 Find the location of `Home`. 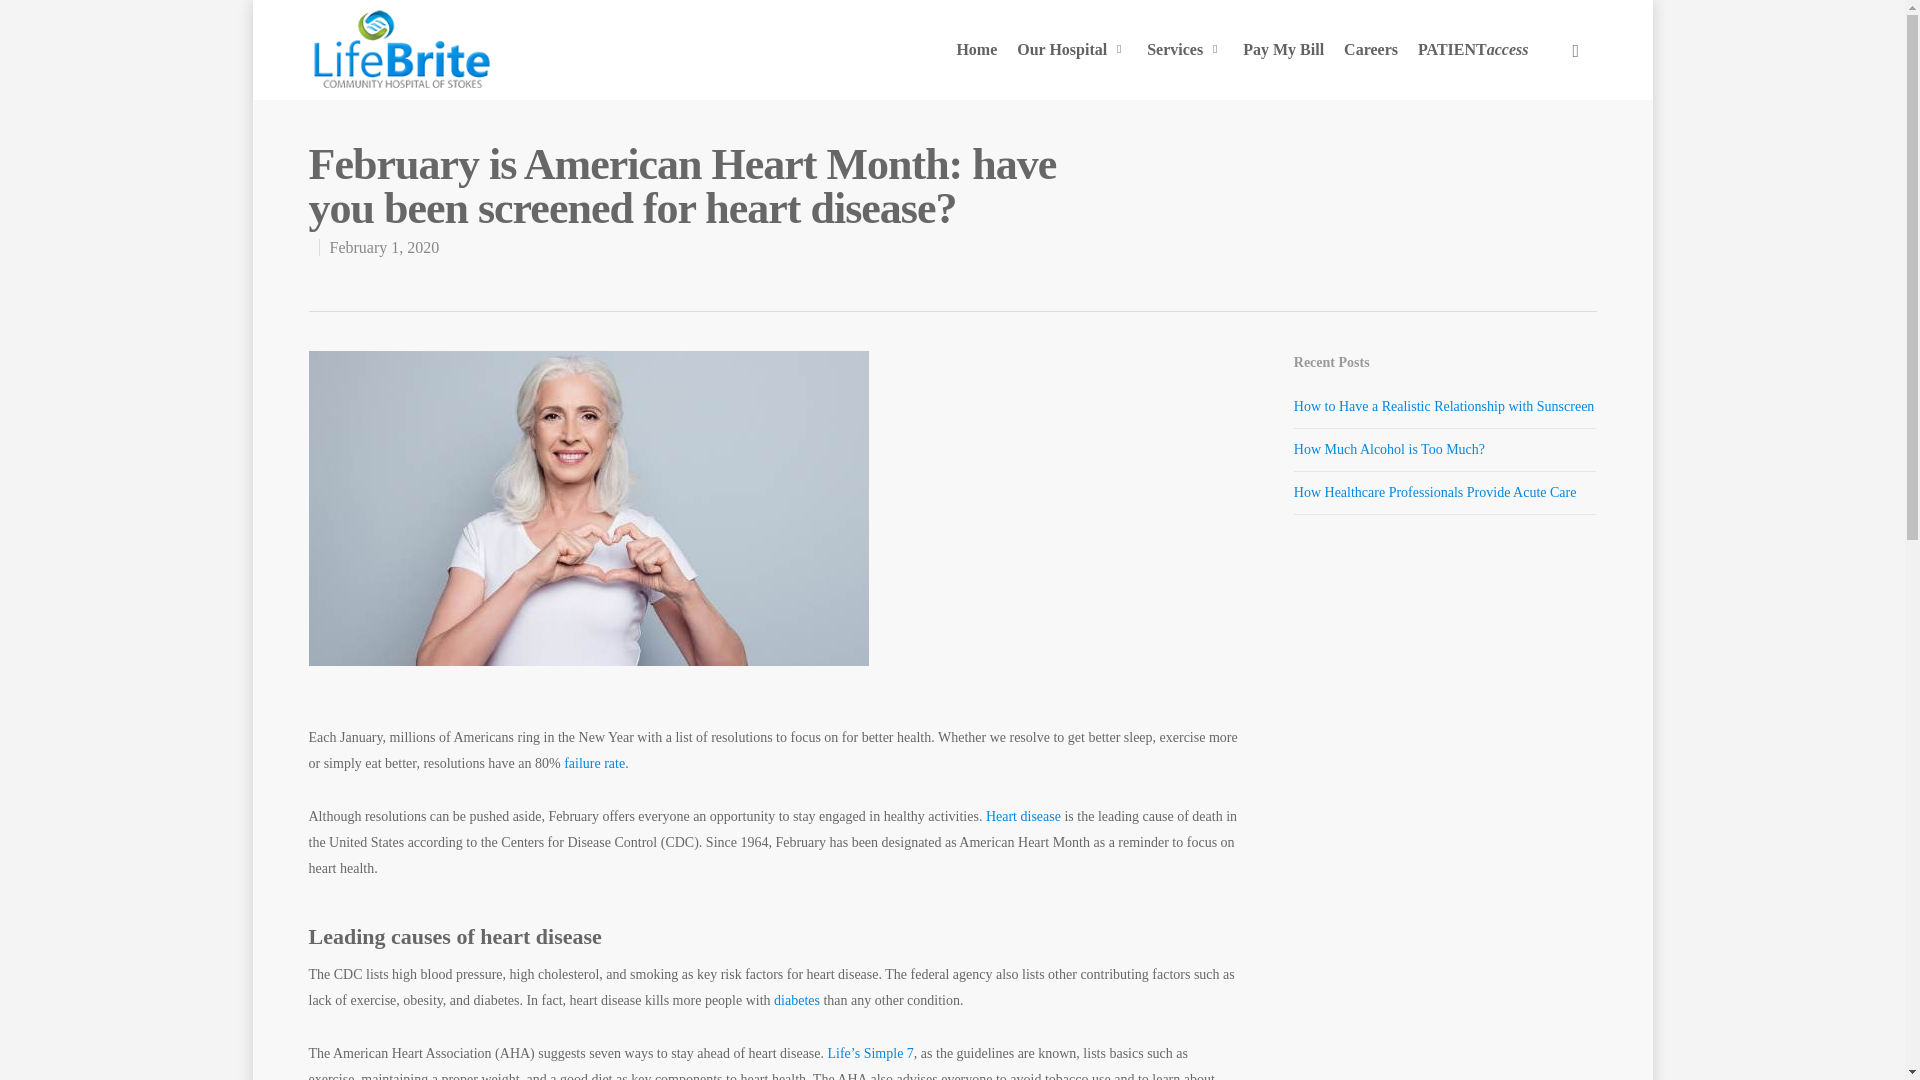

Home is located at coordinates (976, 50).